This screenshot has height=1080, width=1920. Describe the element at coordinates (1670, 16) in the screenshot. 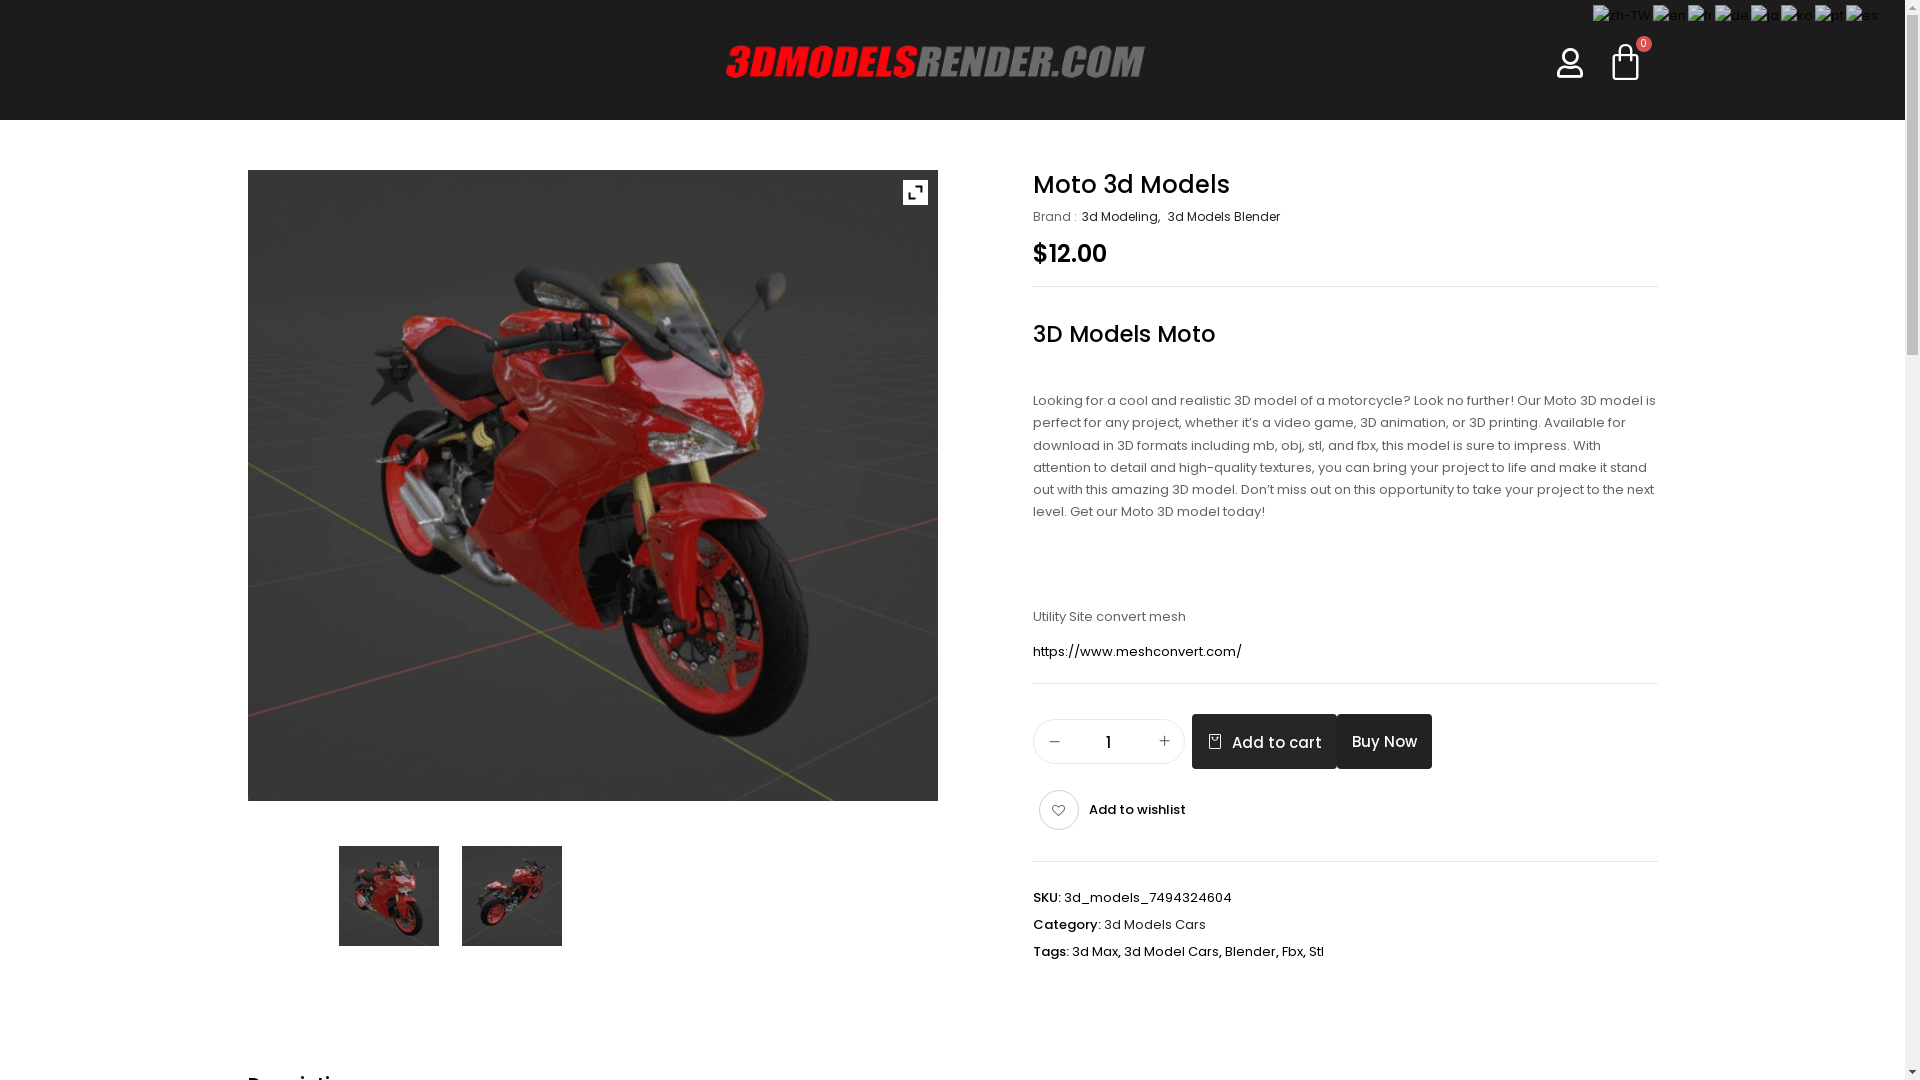

I see `English` at that location.